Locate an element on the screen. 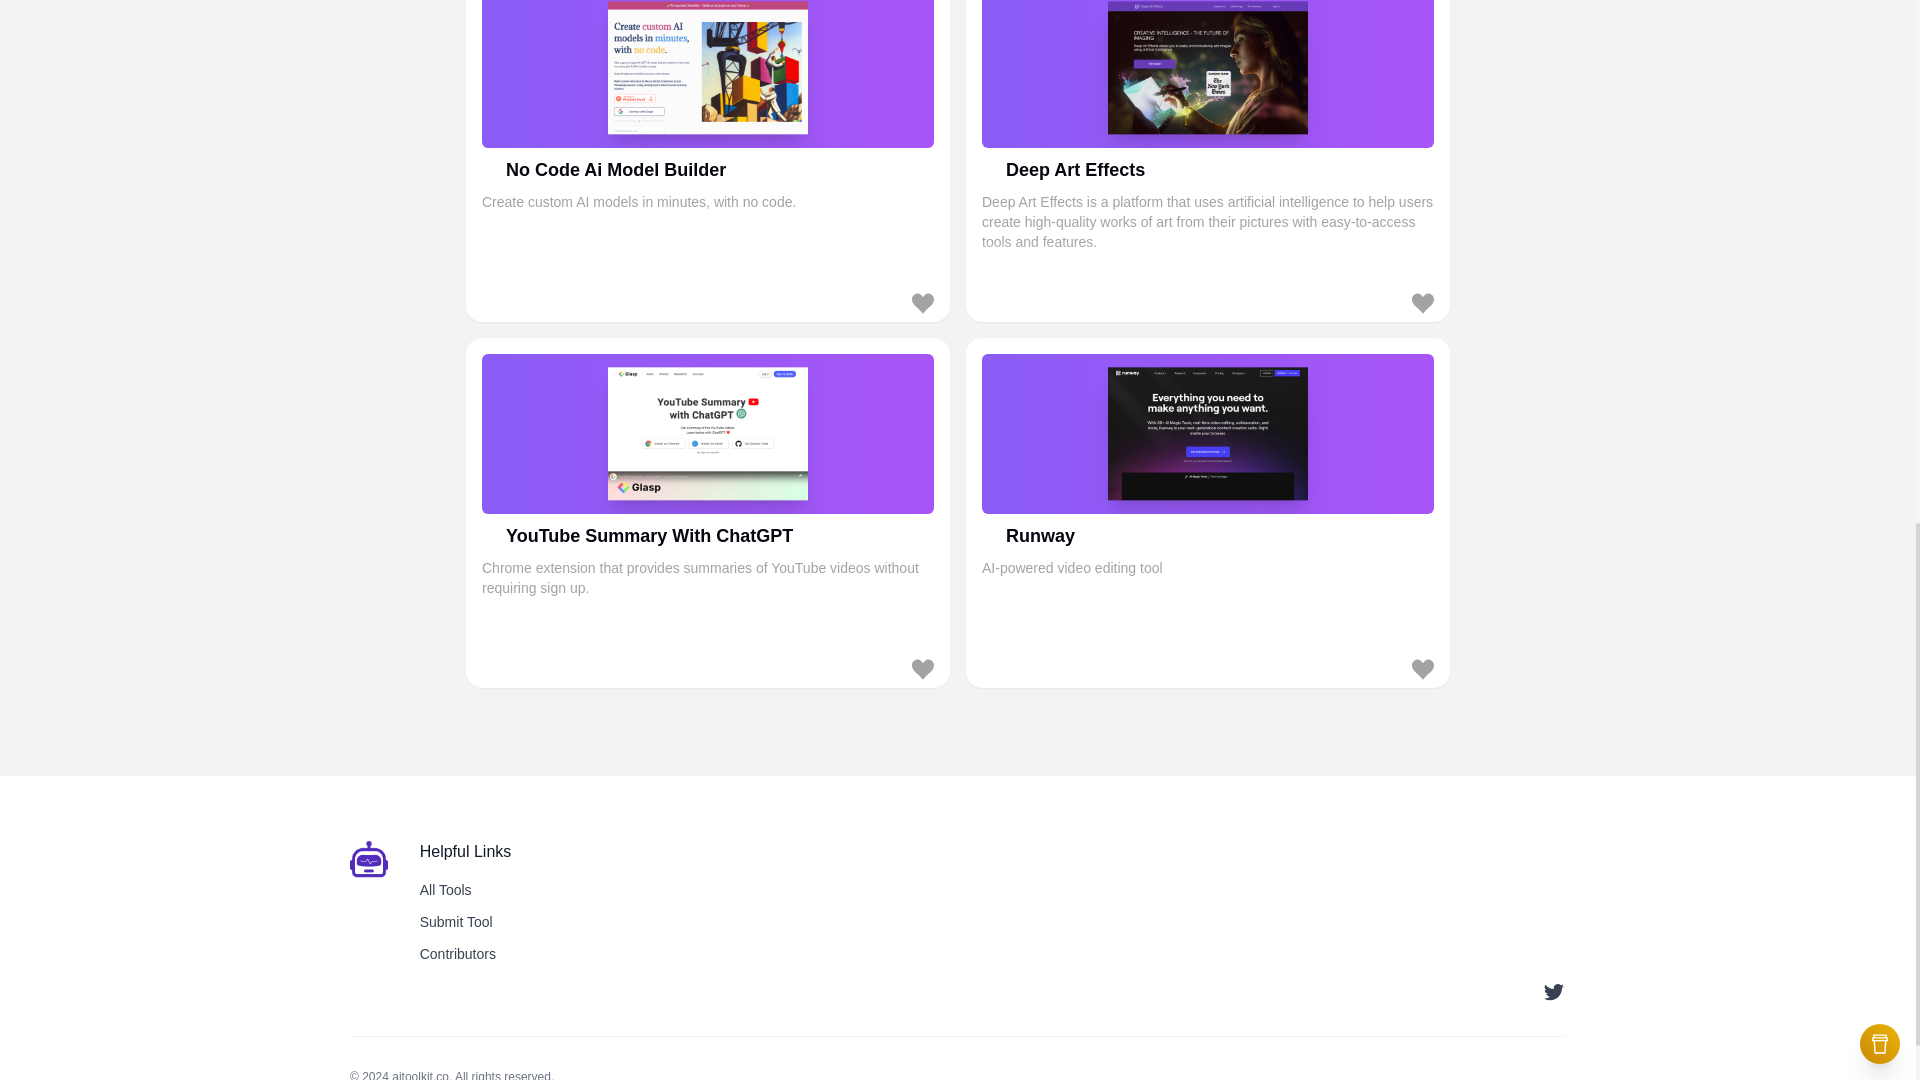  Twitter is located at coordinates (446, 890).